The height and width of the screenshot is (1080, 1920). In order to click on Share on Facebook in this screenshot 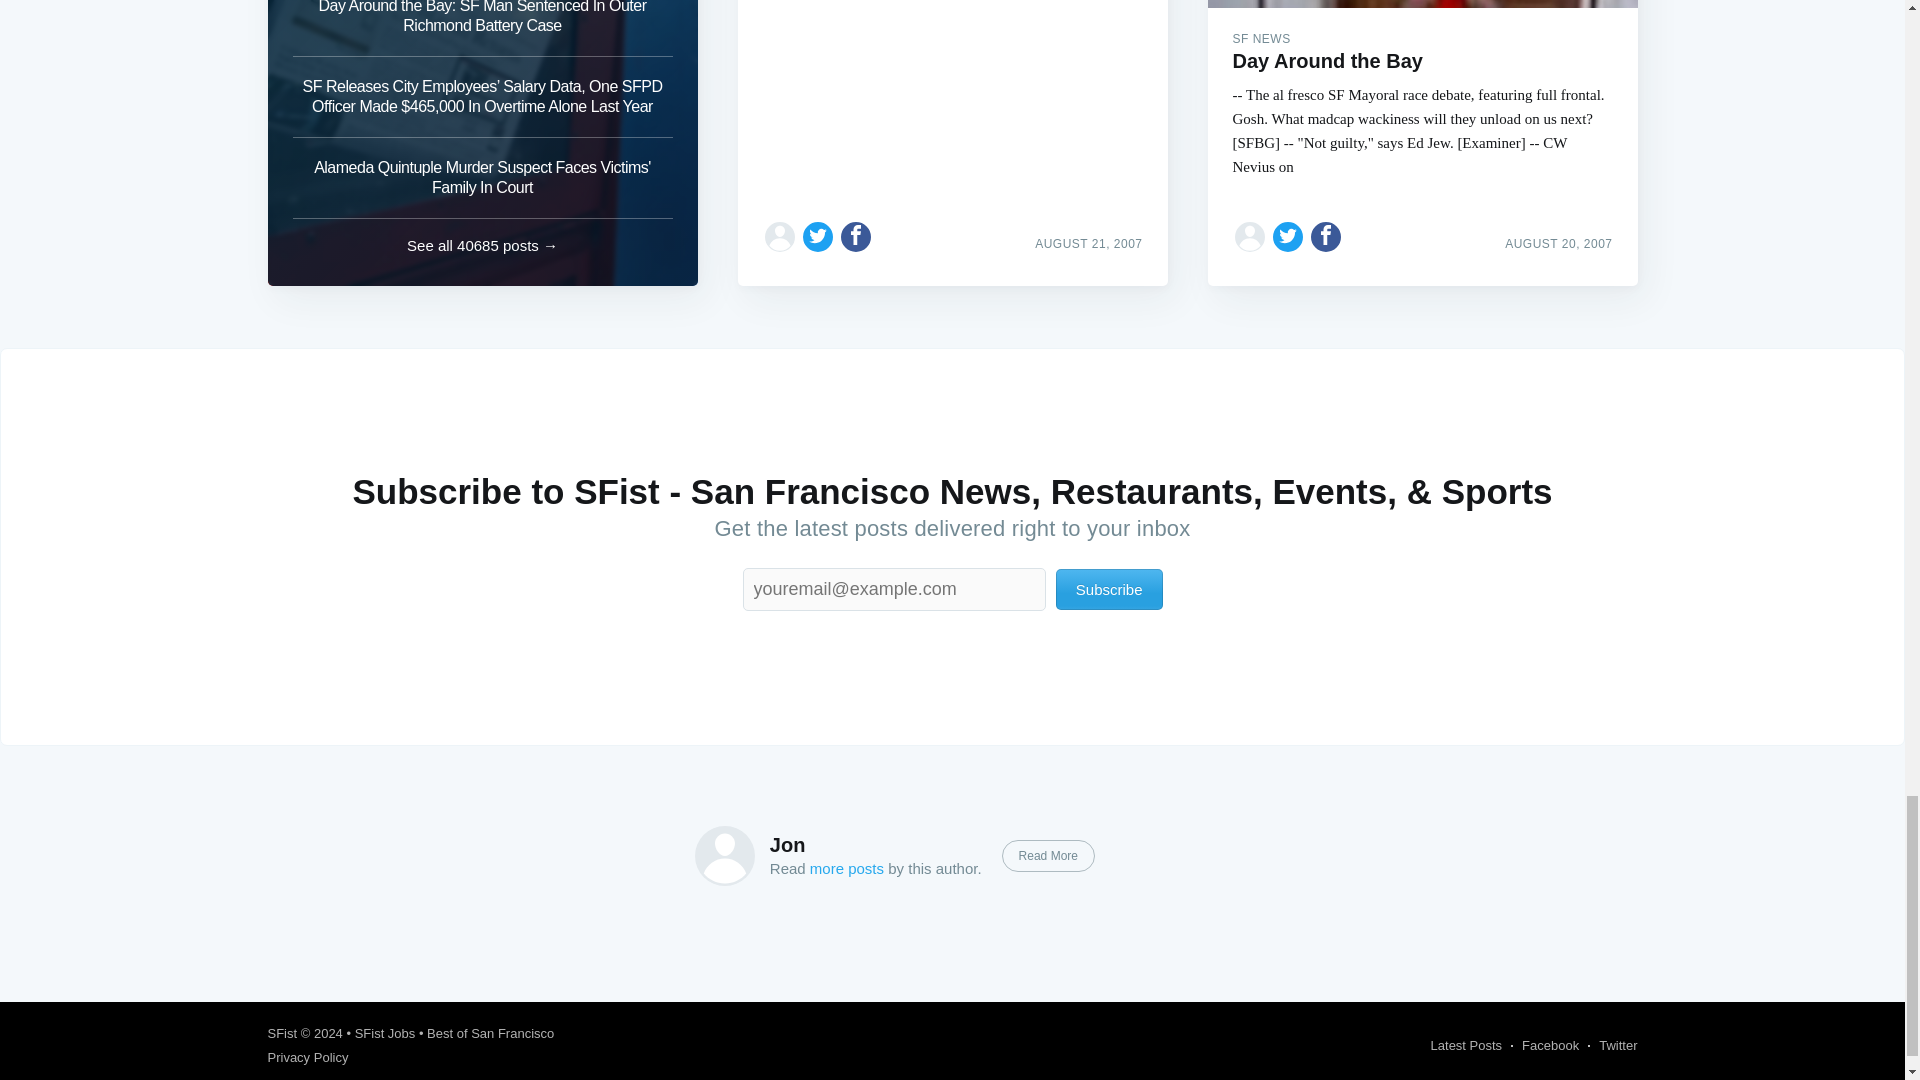, I will do `click(1326, 236)`.